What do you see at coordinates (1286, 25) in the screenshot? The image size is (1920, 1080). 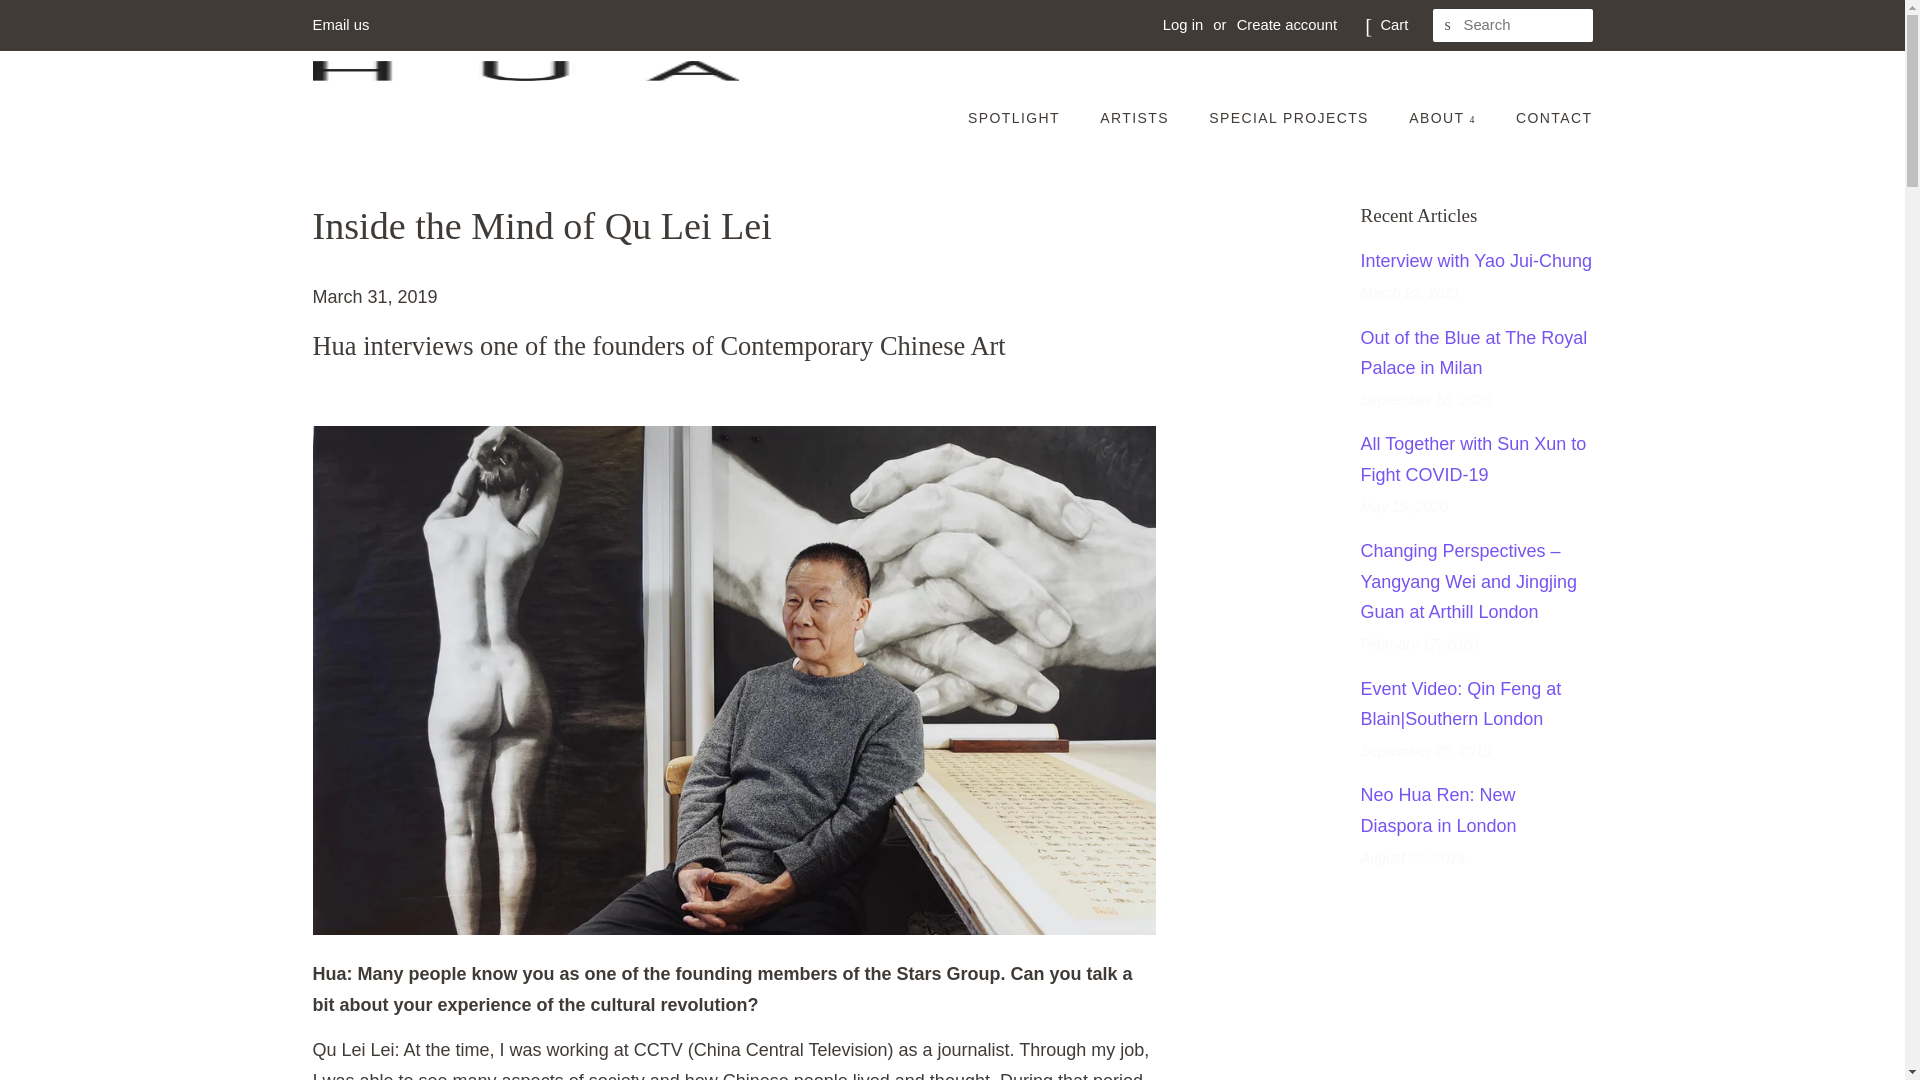 I see `Create account` at bounding box center [1286, 25].